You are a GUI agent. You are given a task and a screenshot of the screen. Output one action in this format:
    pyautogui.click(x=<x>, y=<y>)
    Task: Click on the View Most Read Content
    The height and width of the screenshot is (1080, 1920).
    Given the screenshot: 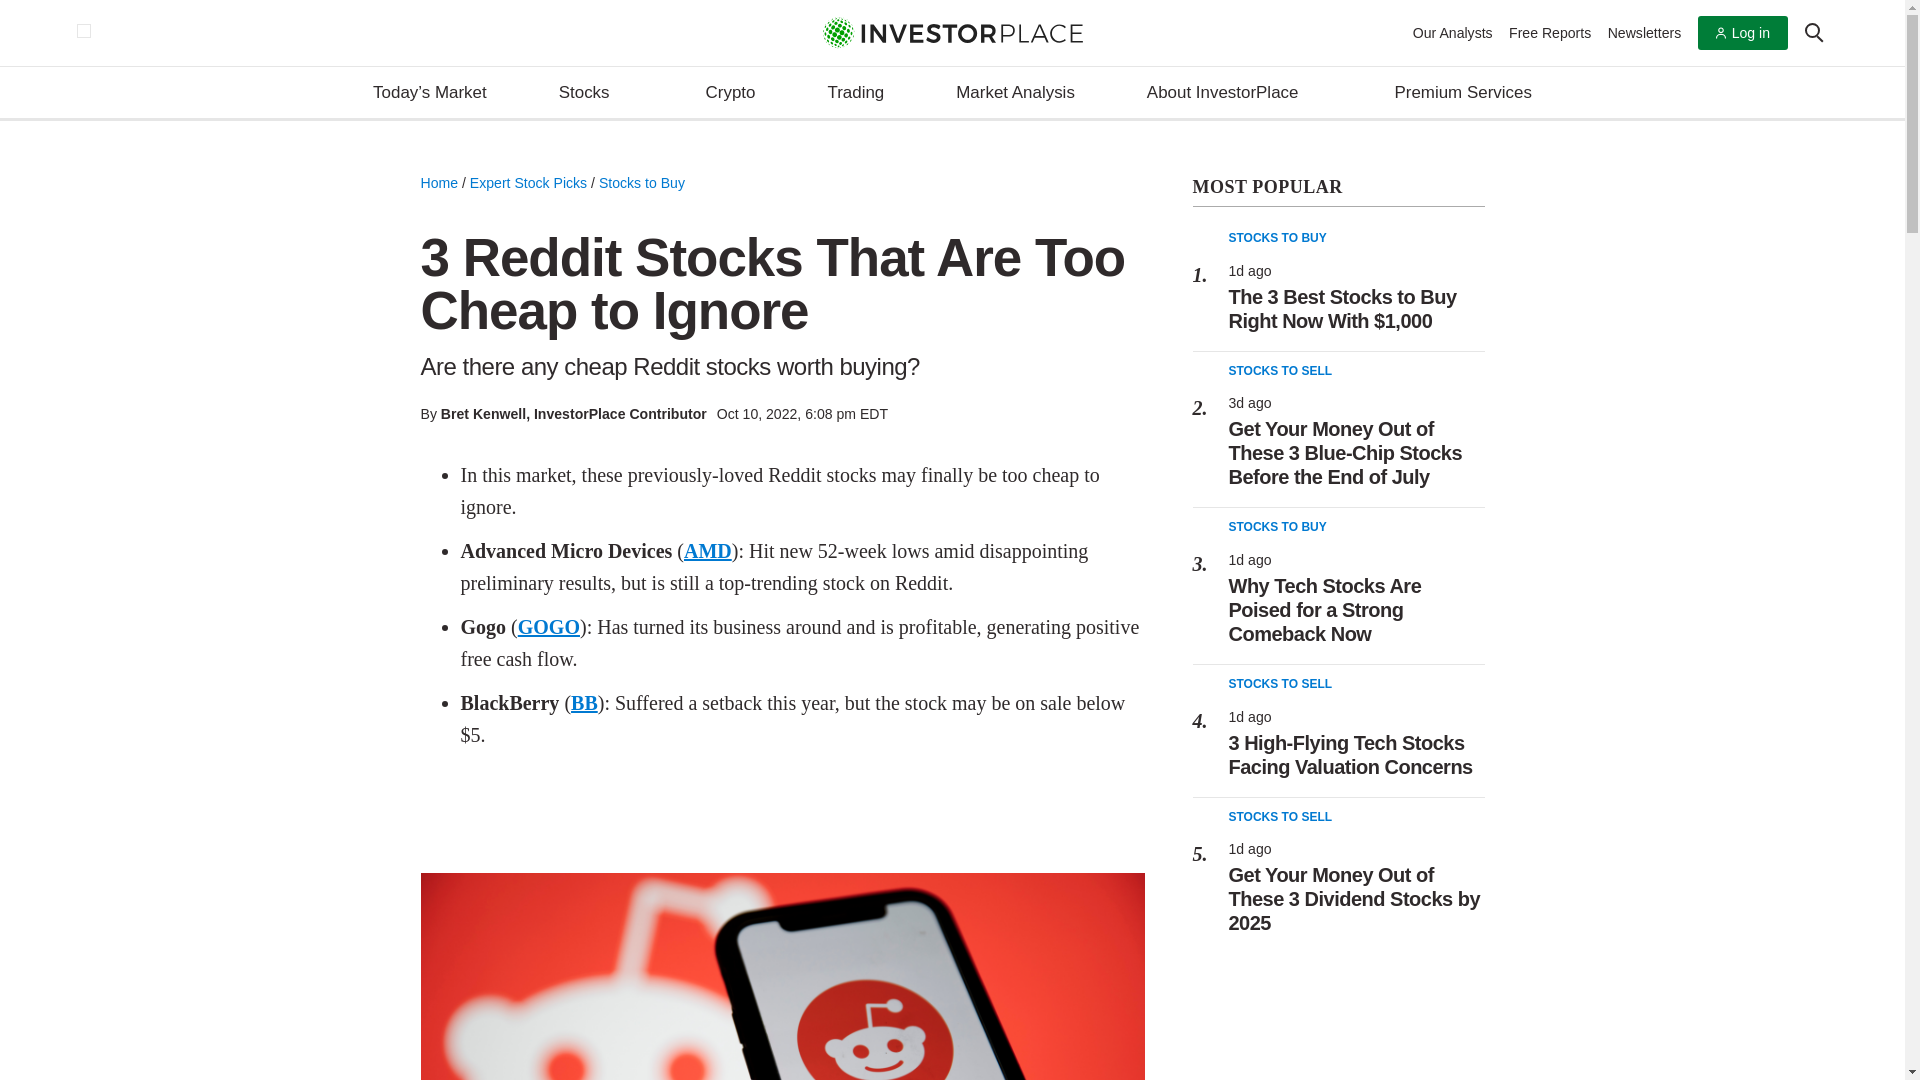 What is the action you would take?
    pyautogui.click(x=1338, y=188)
    